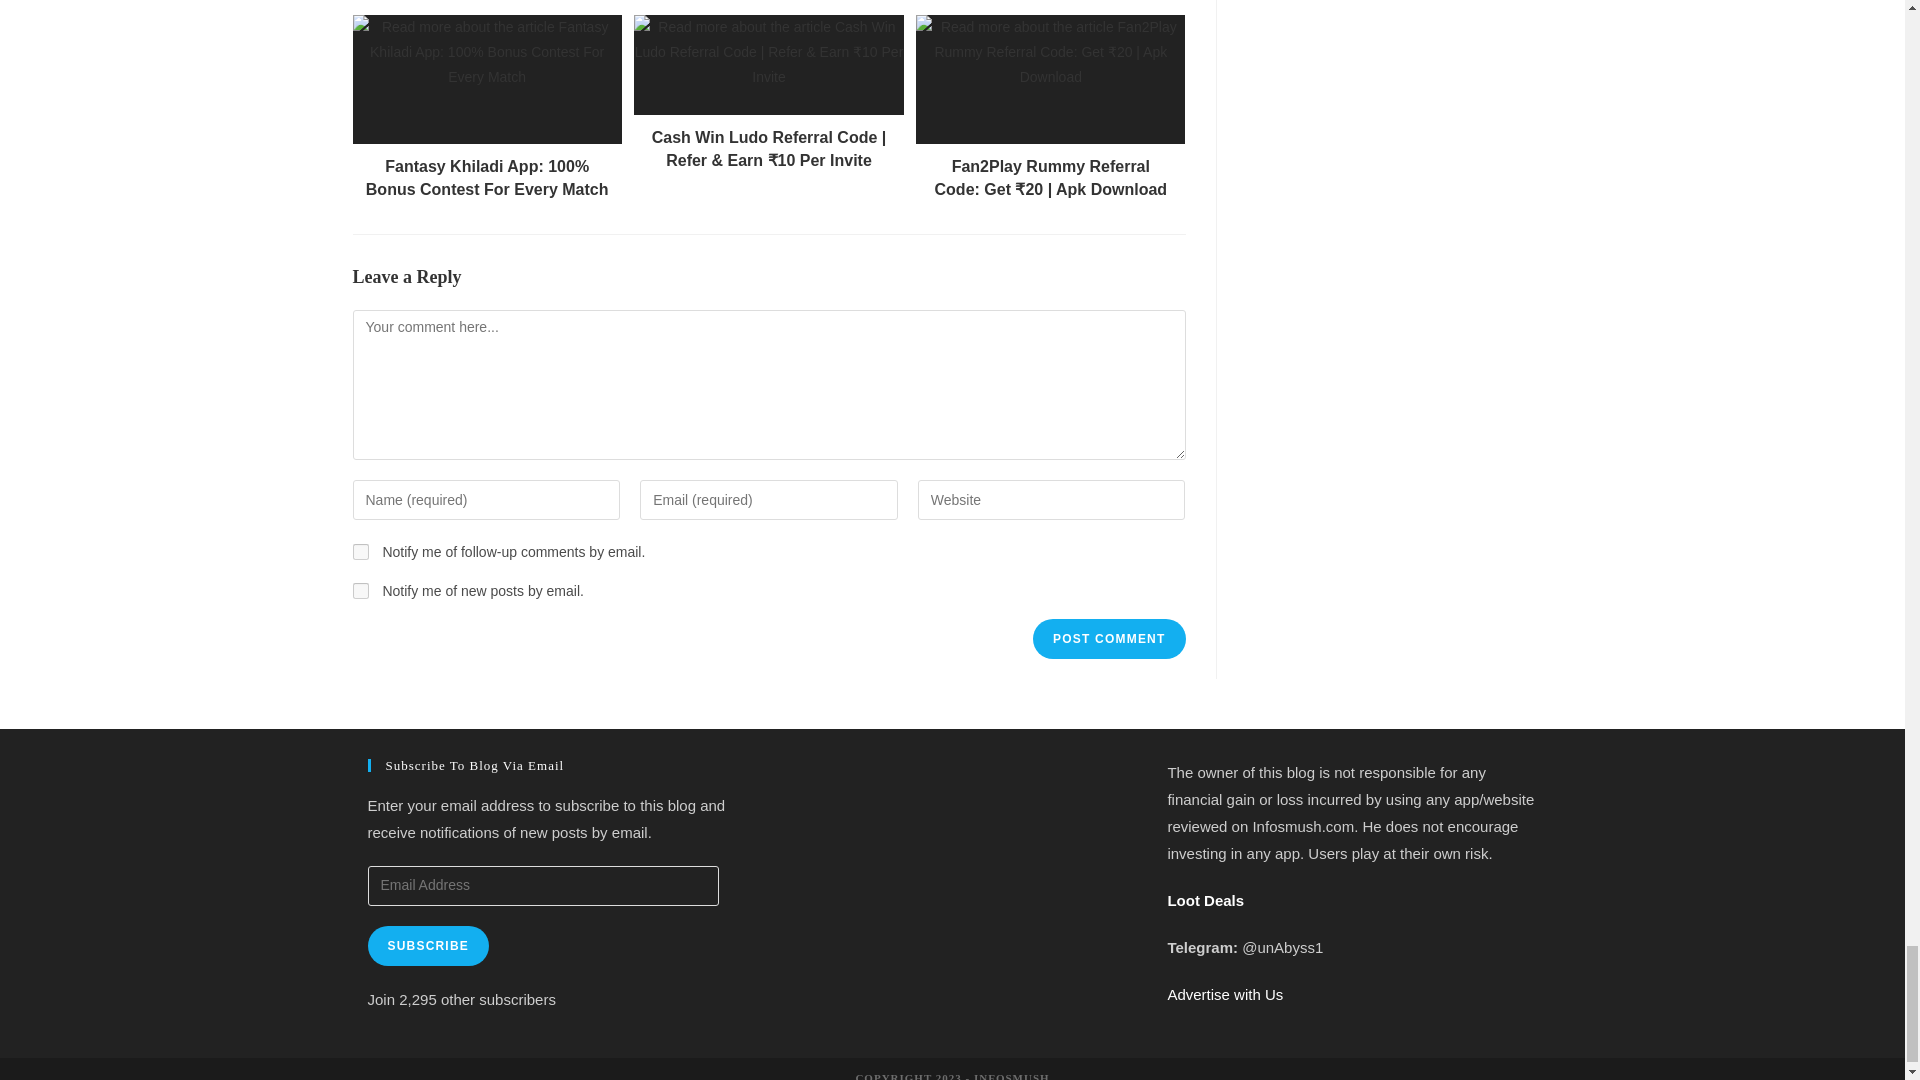 The width and height of the screenshot is (1920, 1080). What do you see at coordinates (360, 552) in the screenshot?
I see `subscribe` at bounding box center [360, 552].